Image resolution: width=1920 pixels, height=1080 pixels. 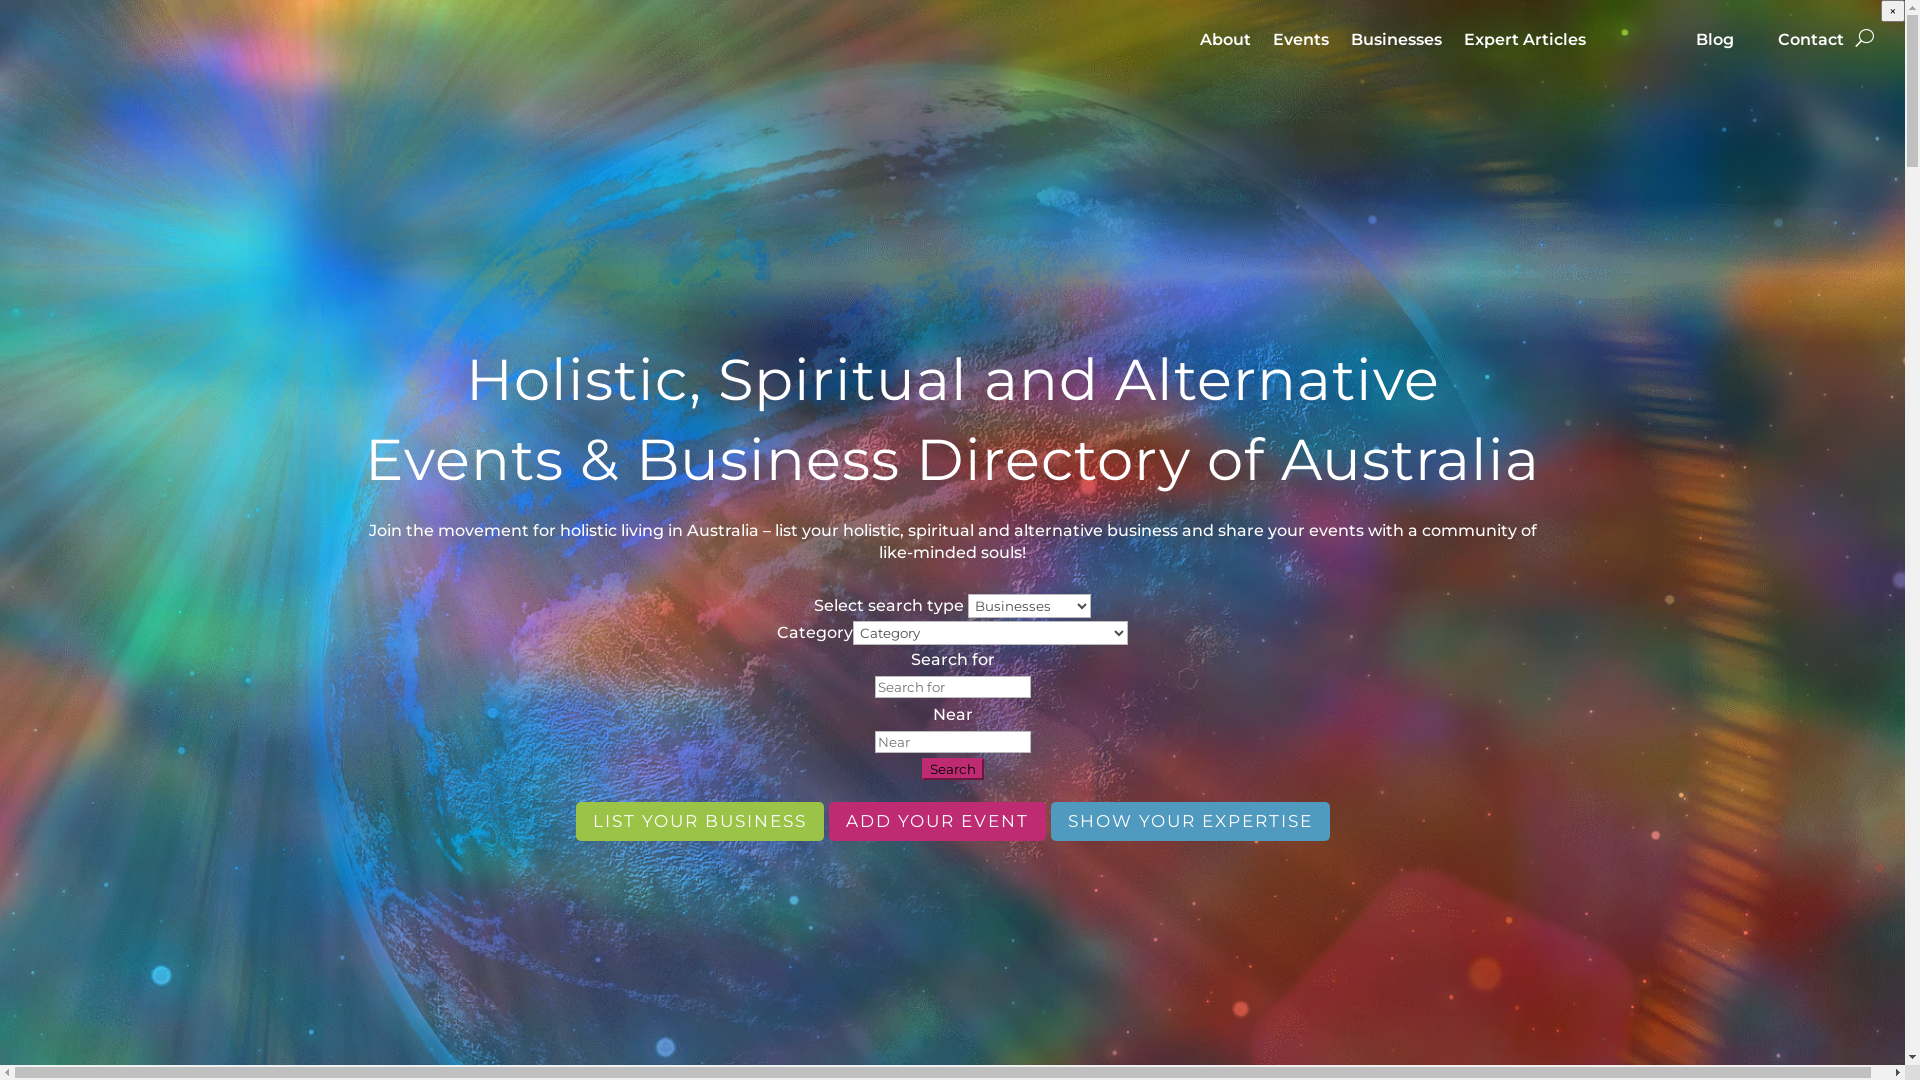 What do you see at coordinates (1226, 54) in the screenshot?
I see `About` at bounding box center [1226, 54].